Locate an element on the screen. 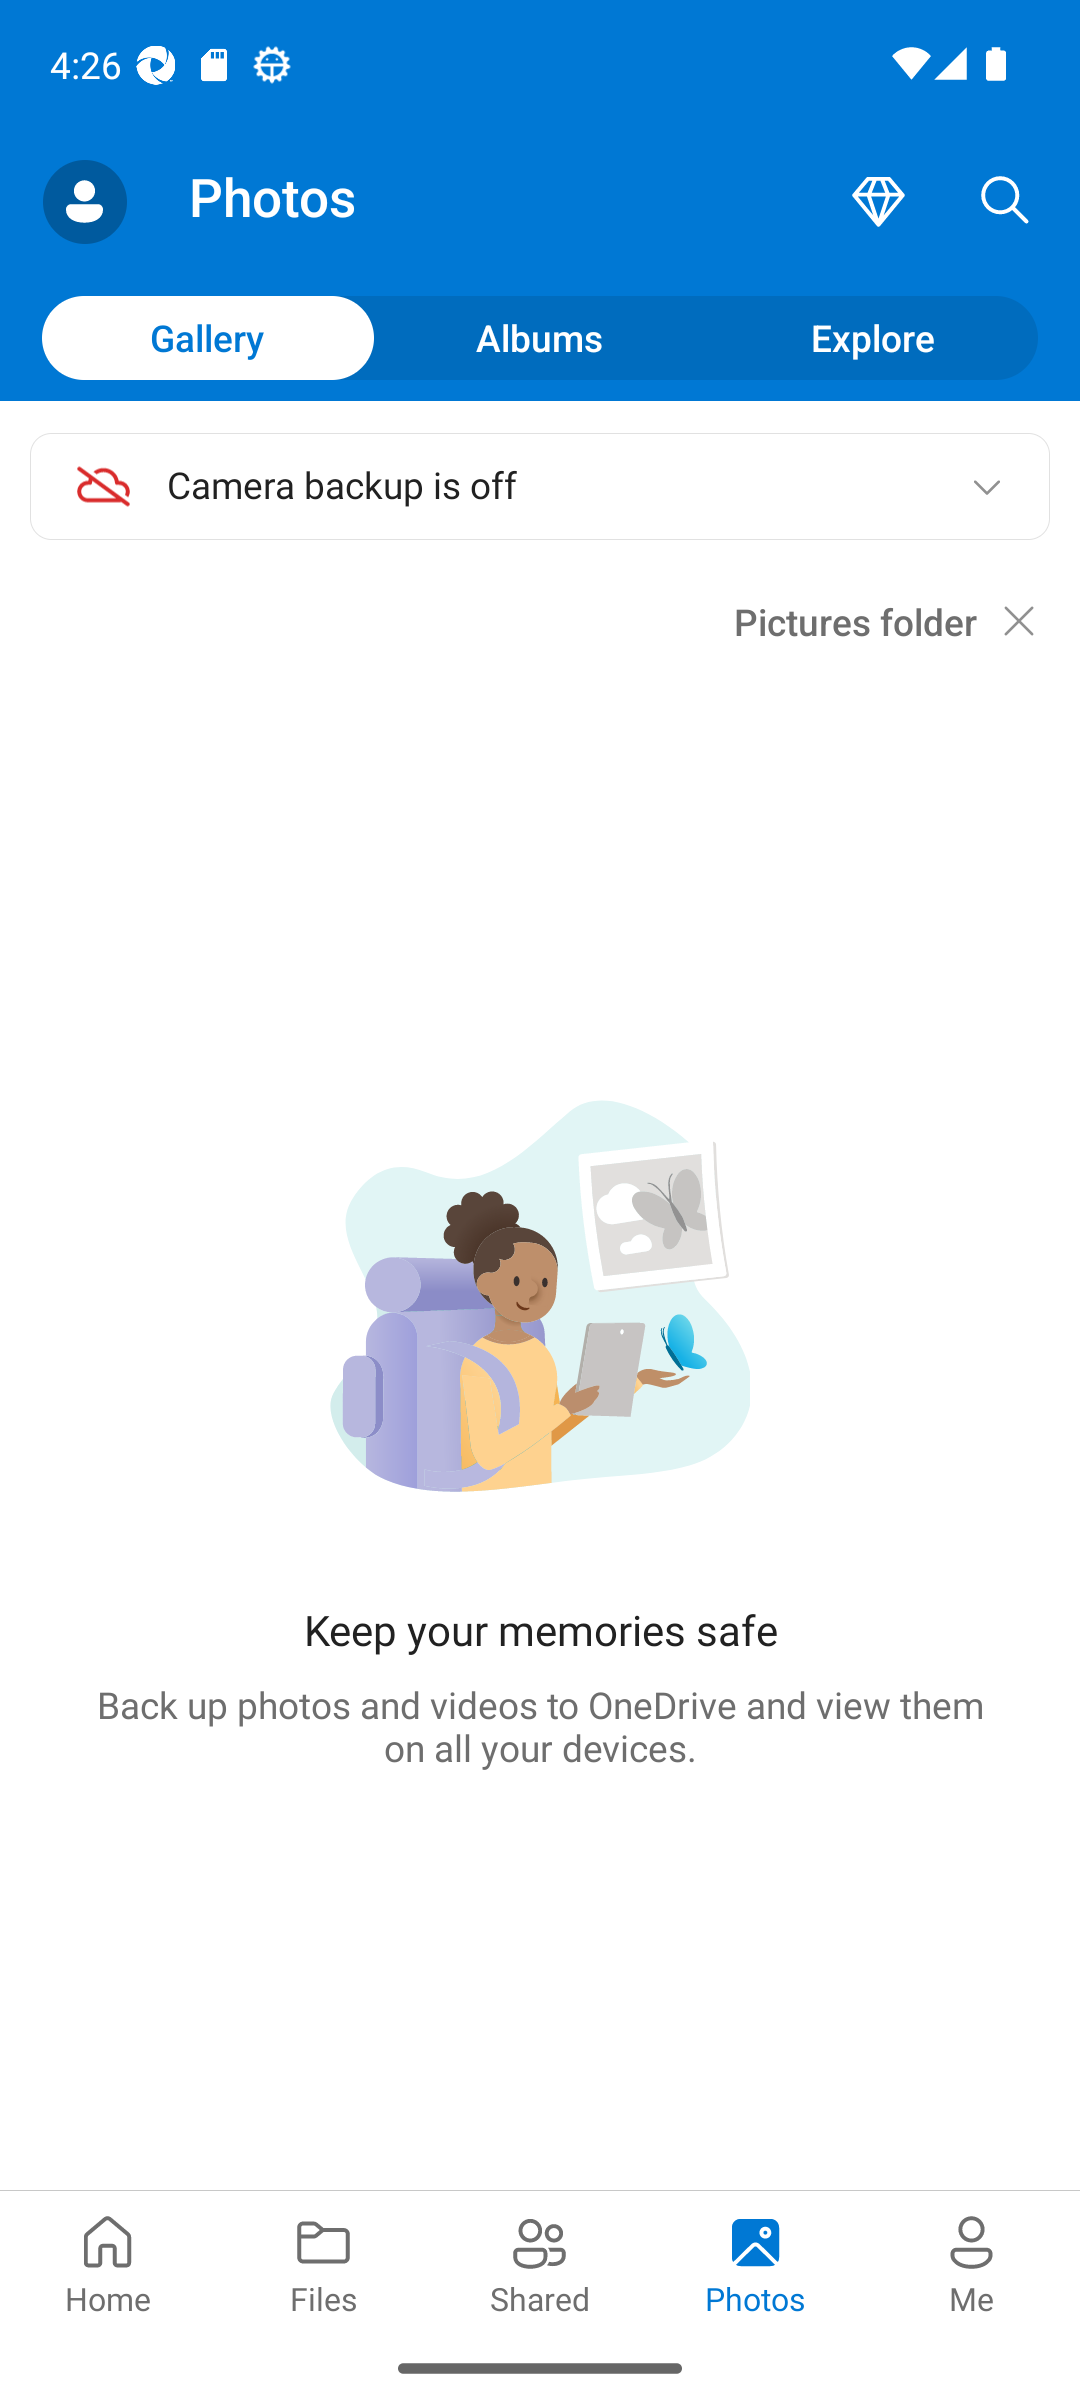 The image size is (1080, 2400). Files pivot Files is located at coordinates (324, 2262).